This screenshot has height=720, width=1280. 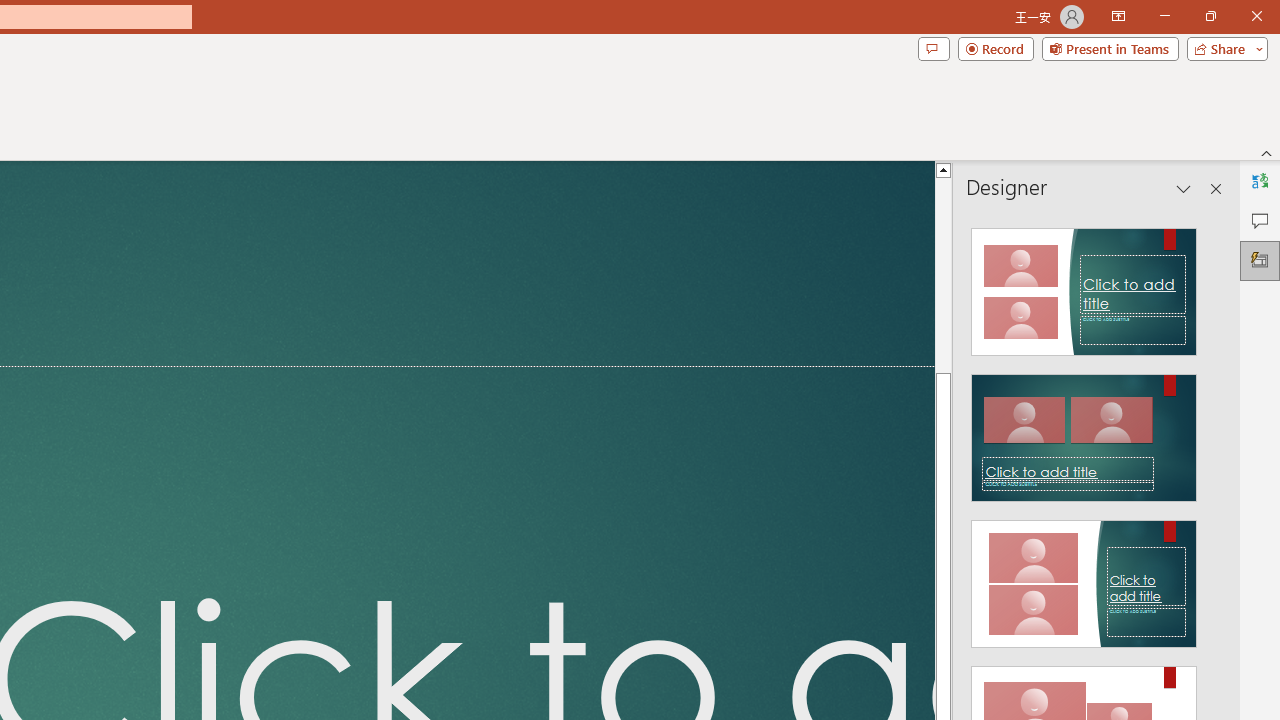 What do you see at coordinates (1260, 260) in the screenshot?
I see `Designer` at bounding box center [1260, 260].